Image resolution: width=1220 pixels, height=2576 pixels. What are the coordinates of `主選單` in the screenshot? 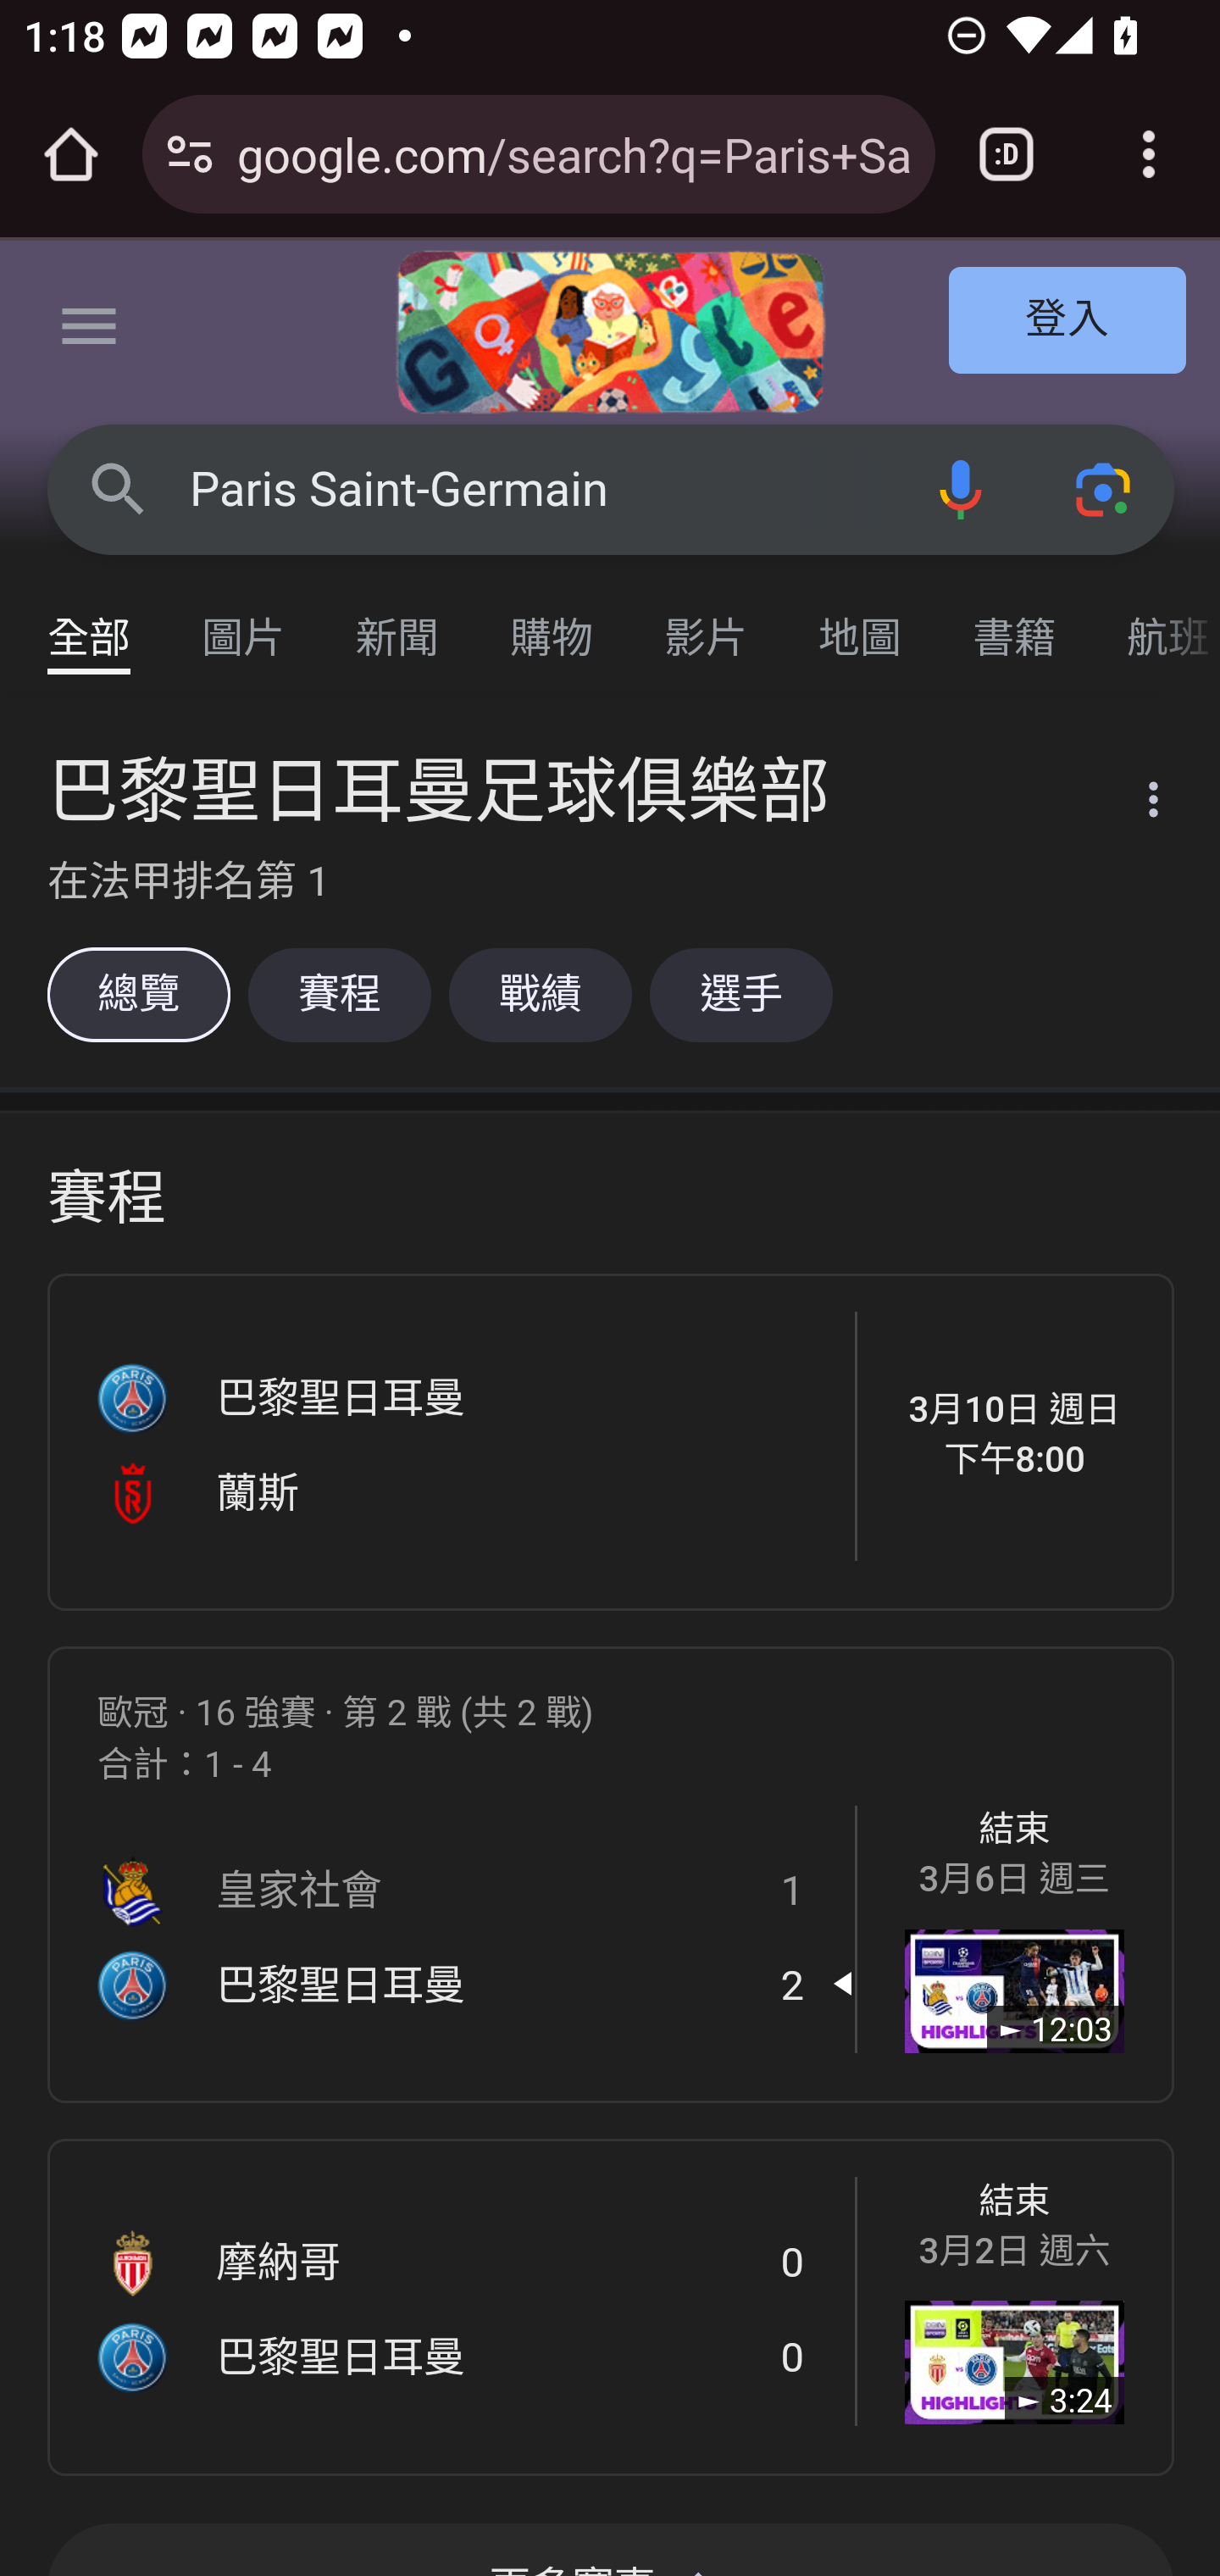 It's located at (90, 332).